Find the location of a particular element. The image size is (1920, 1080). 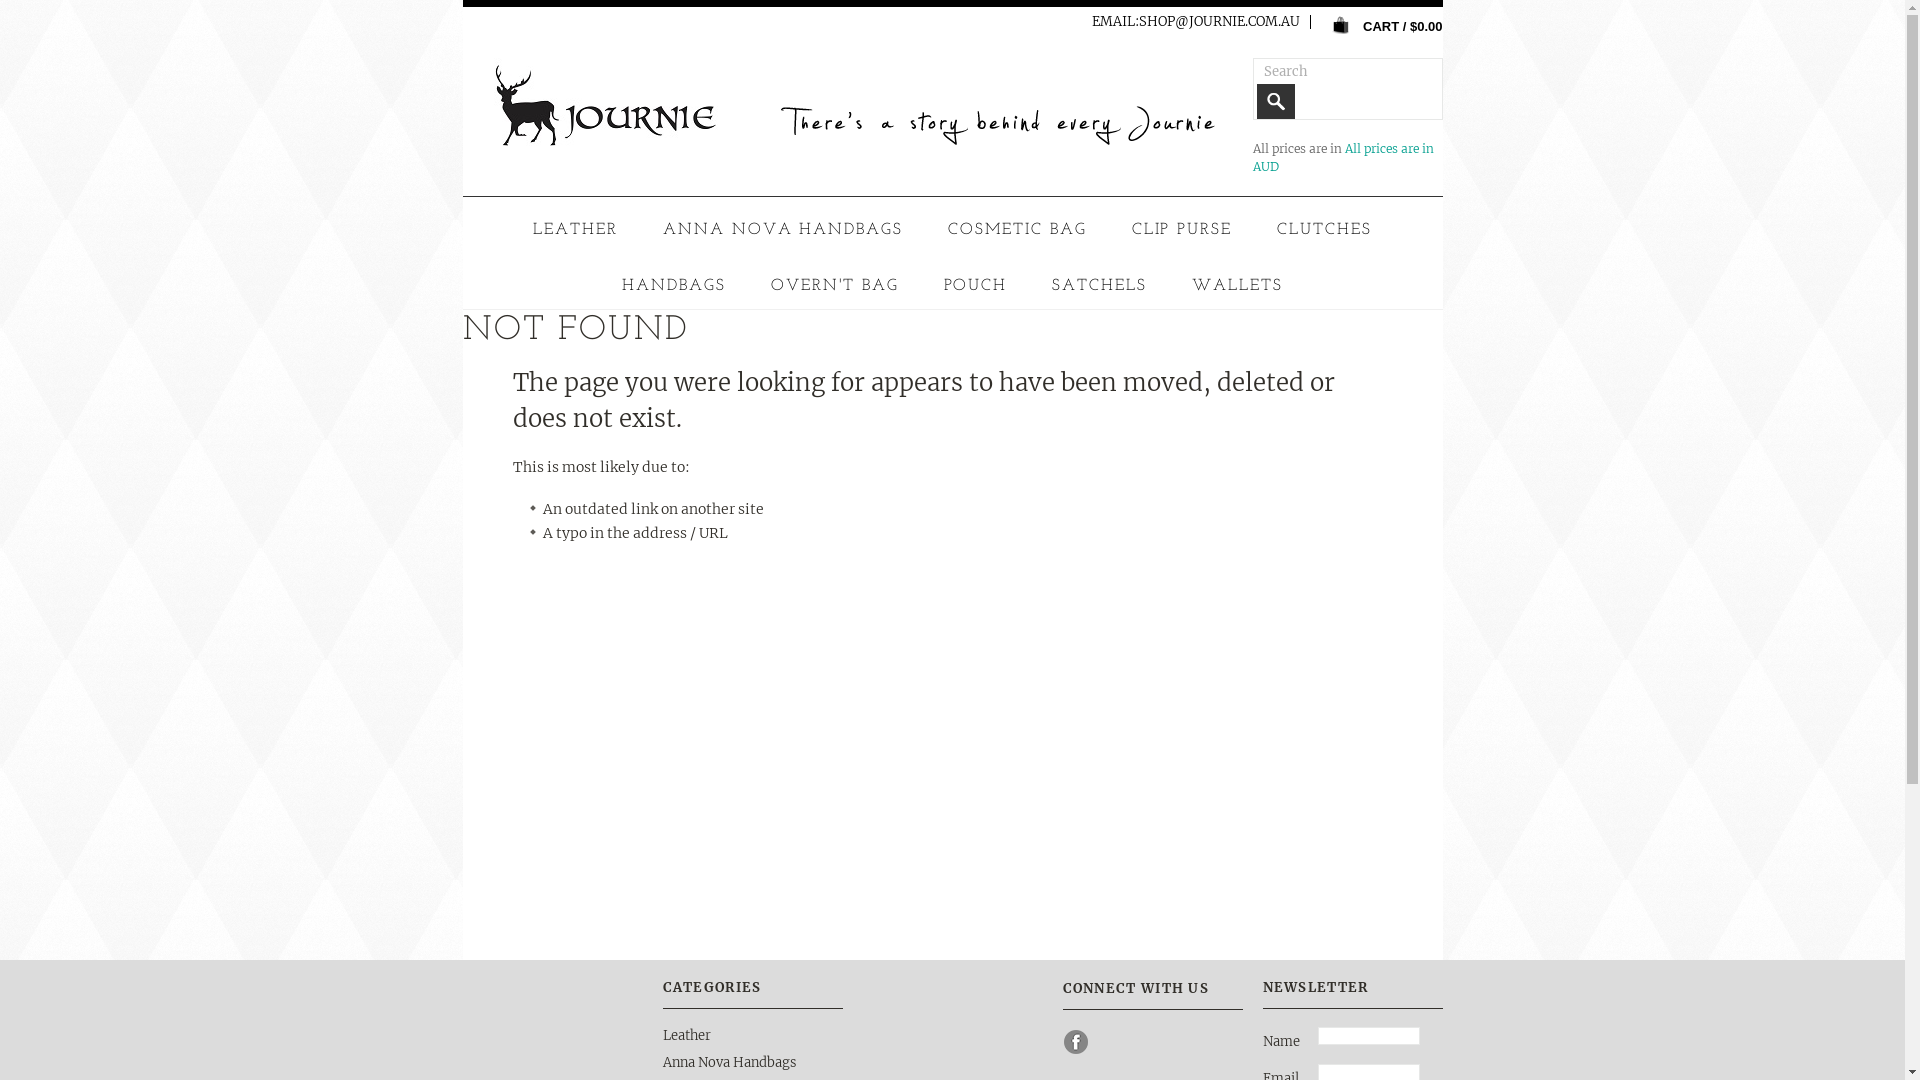

WALLETS is located at coordinates (1238, 286).